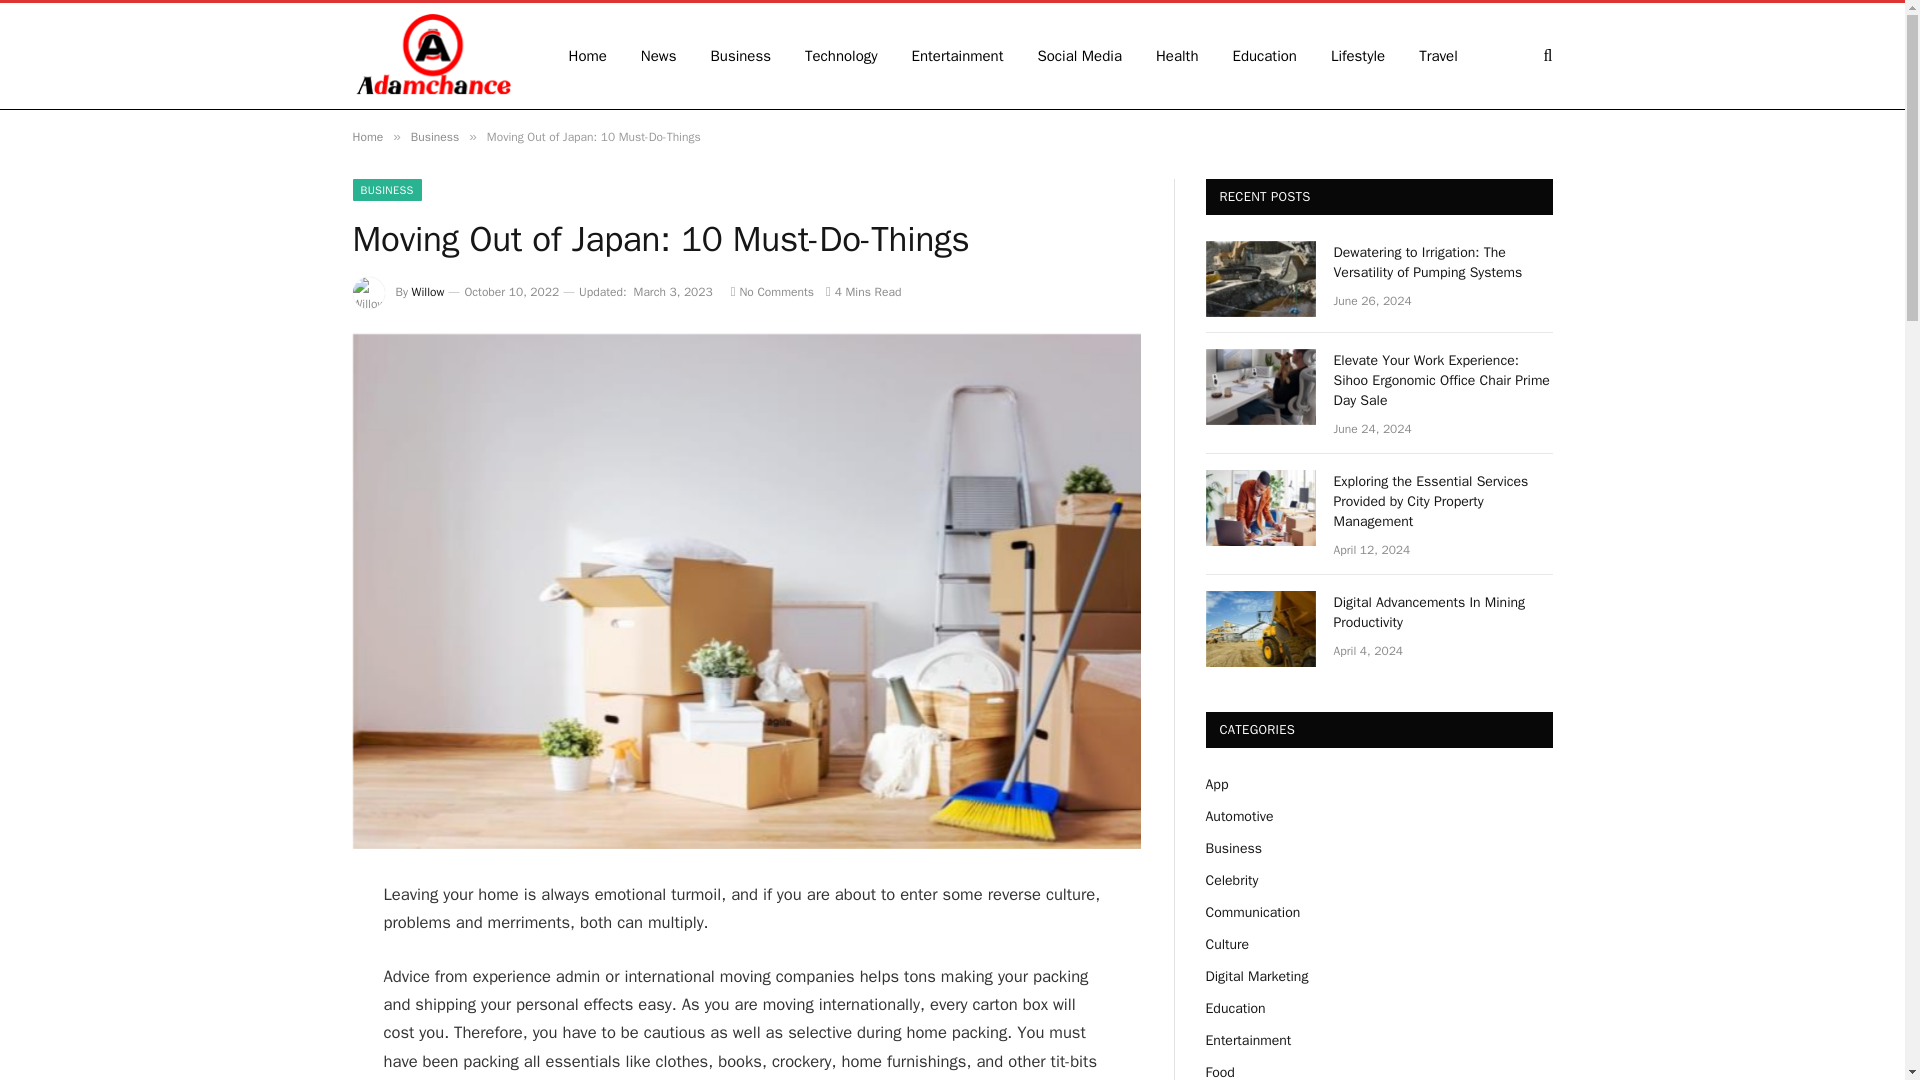 The image size is (1920, 1080). I want to click on Automotive, so click(1240, 816).